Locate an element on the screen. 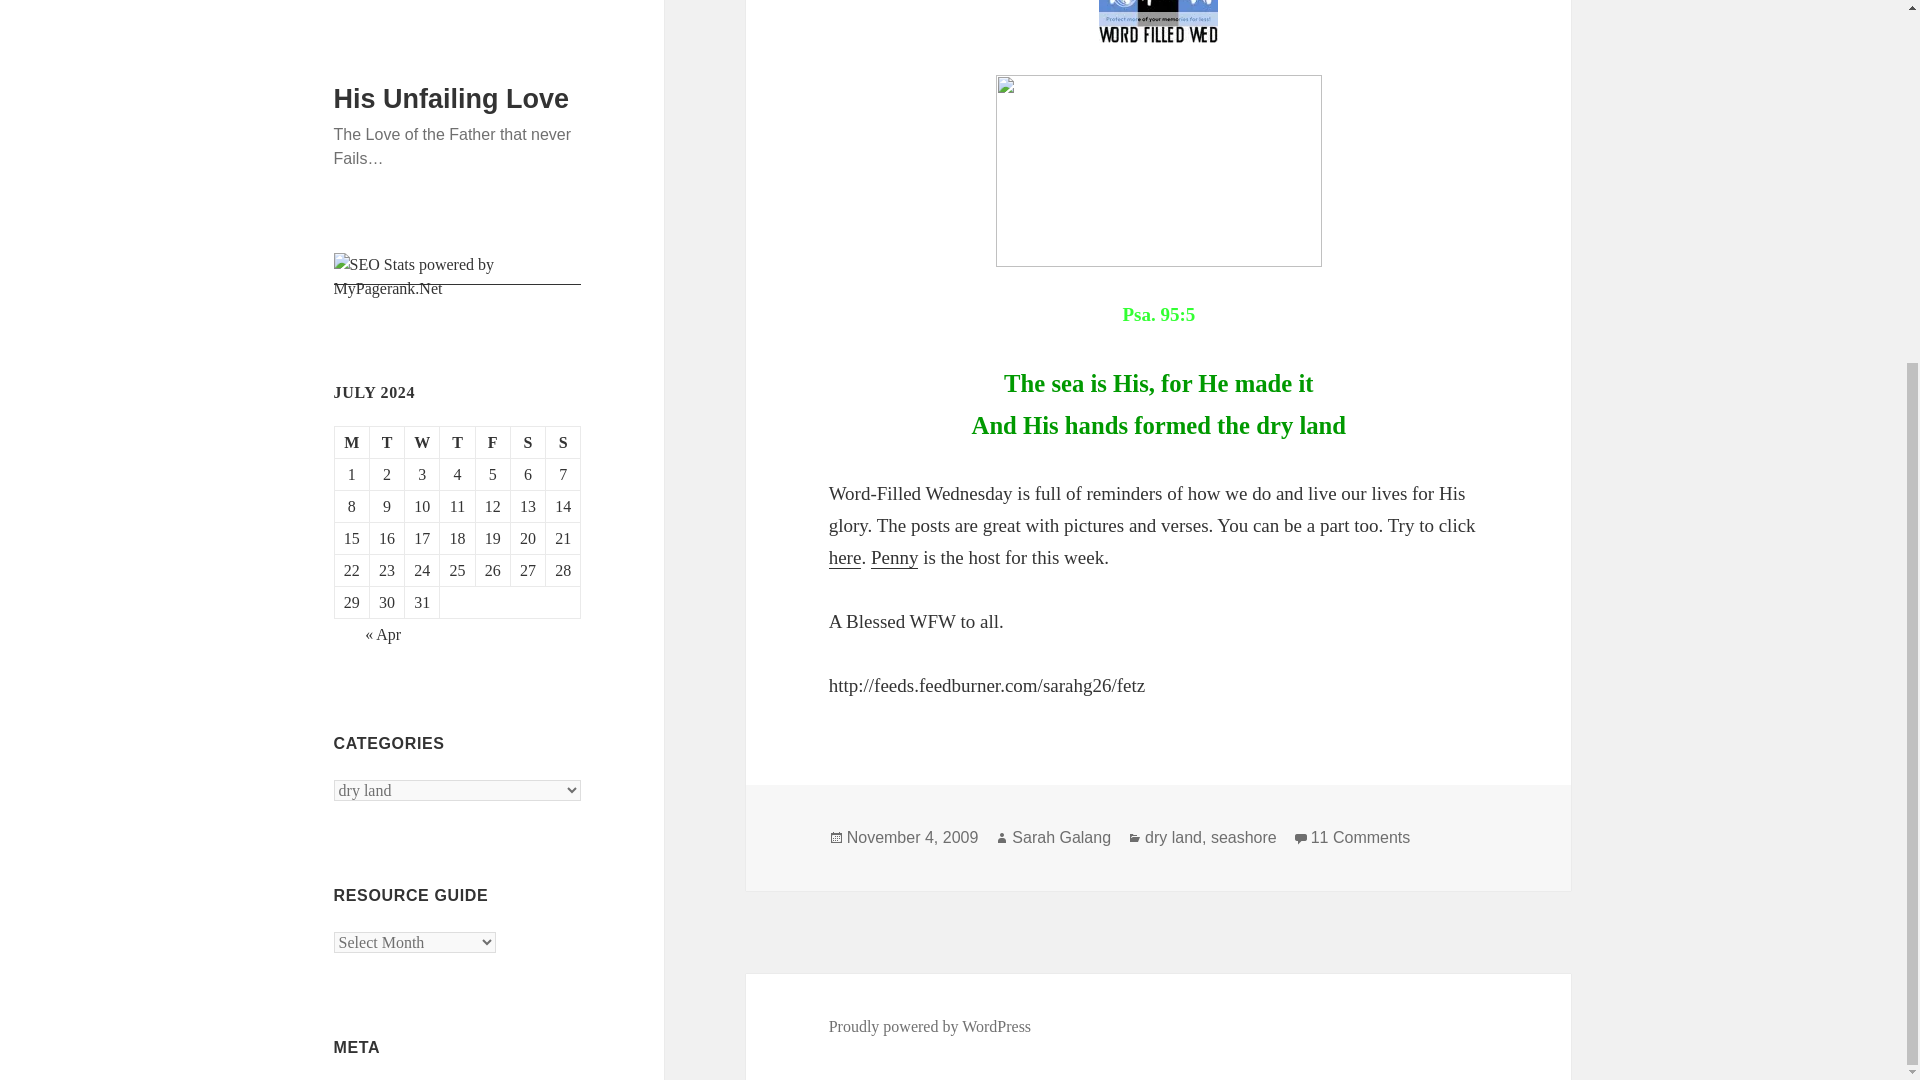 The height and width of the screenshot is (1080, 1920). Sarah Galang is located at coordinates (372, 599).